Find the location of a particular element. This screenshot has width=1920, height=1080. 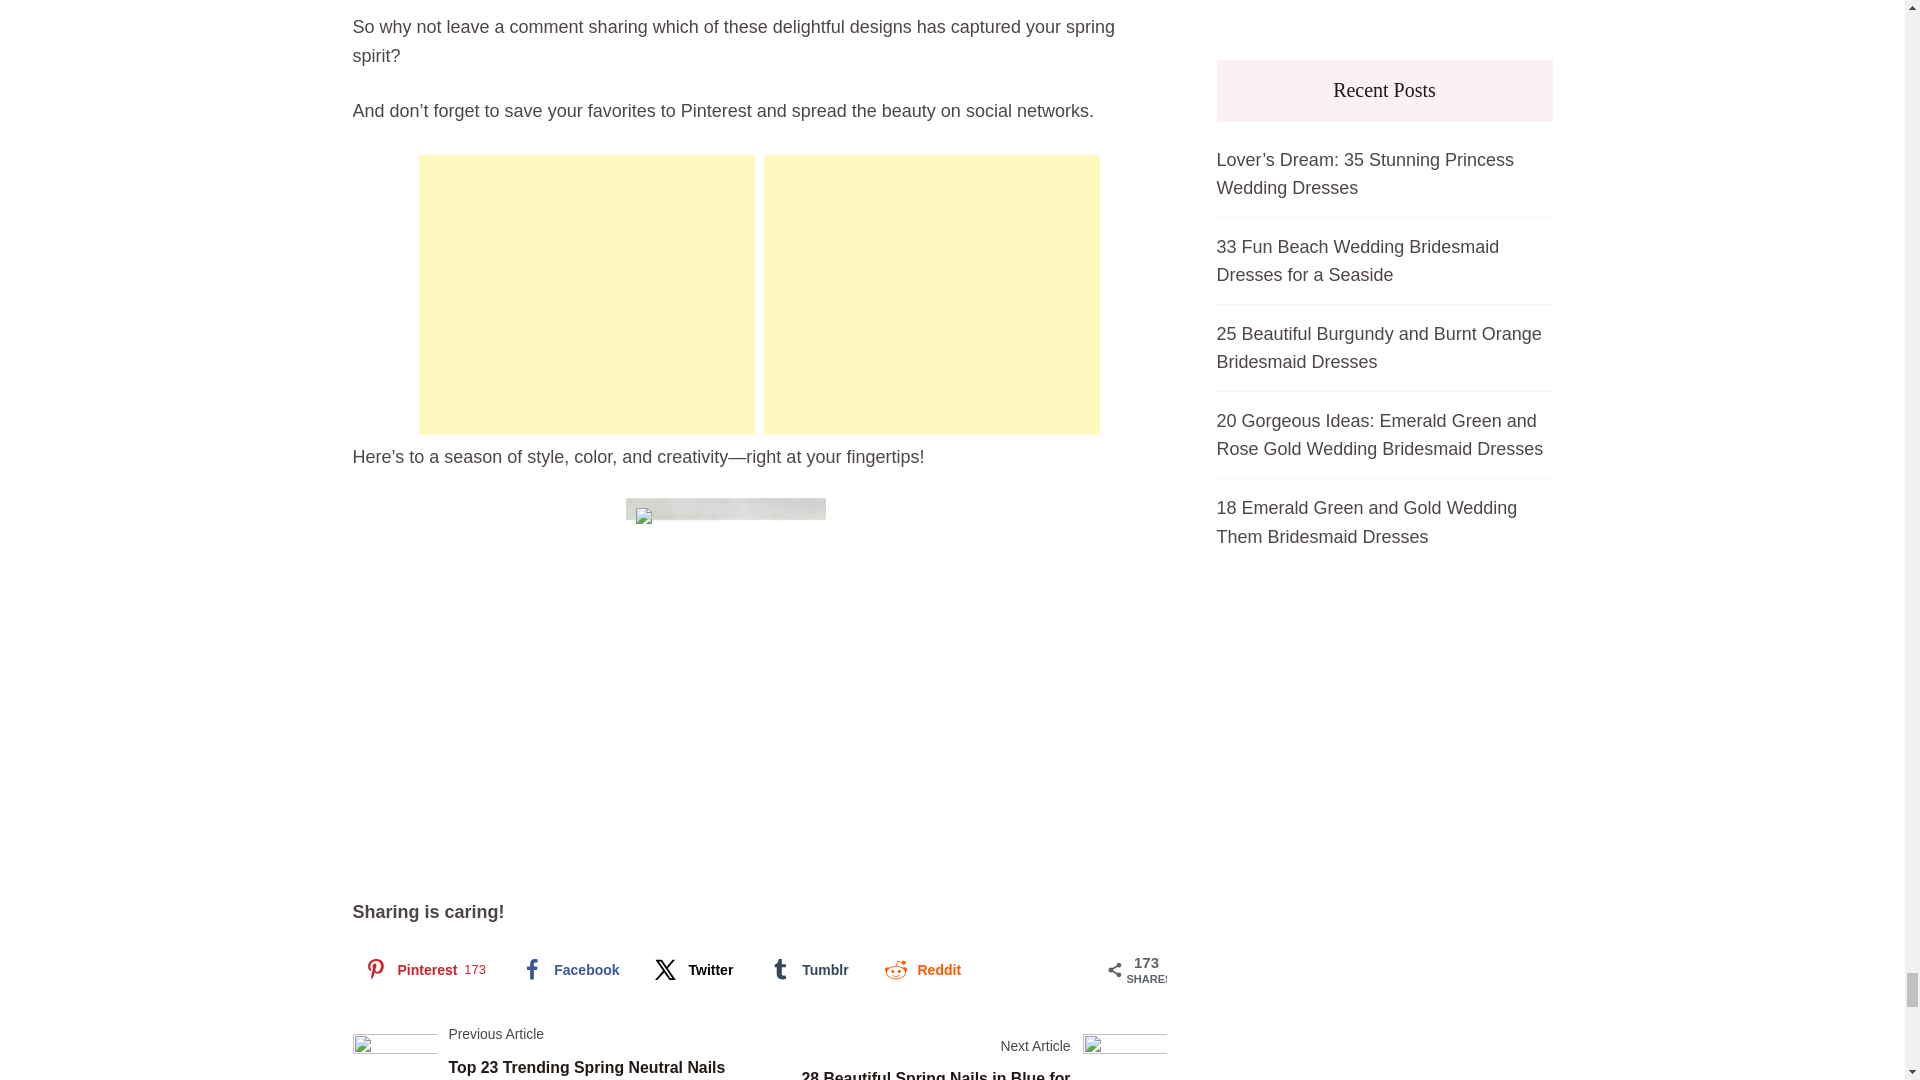

Share on Tumblr is located at coordinates (806, 970).